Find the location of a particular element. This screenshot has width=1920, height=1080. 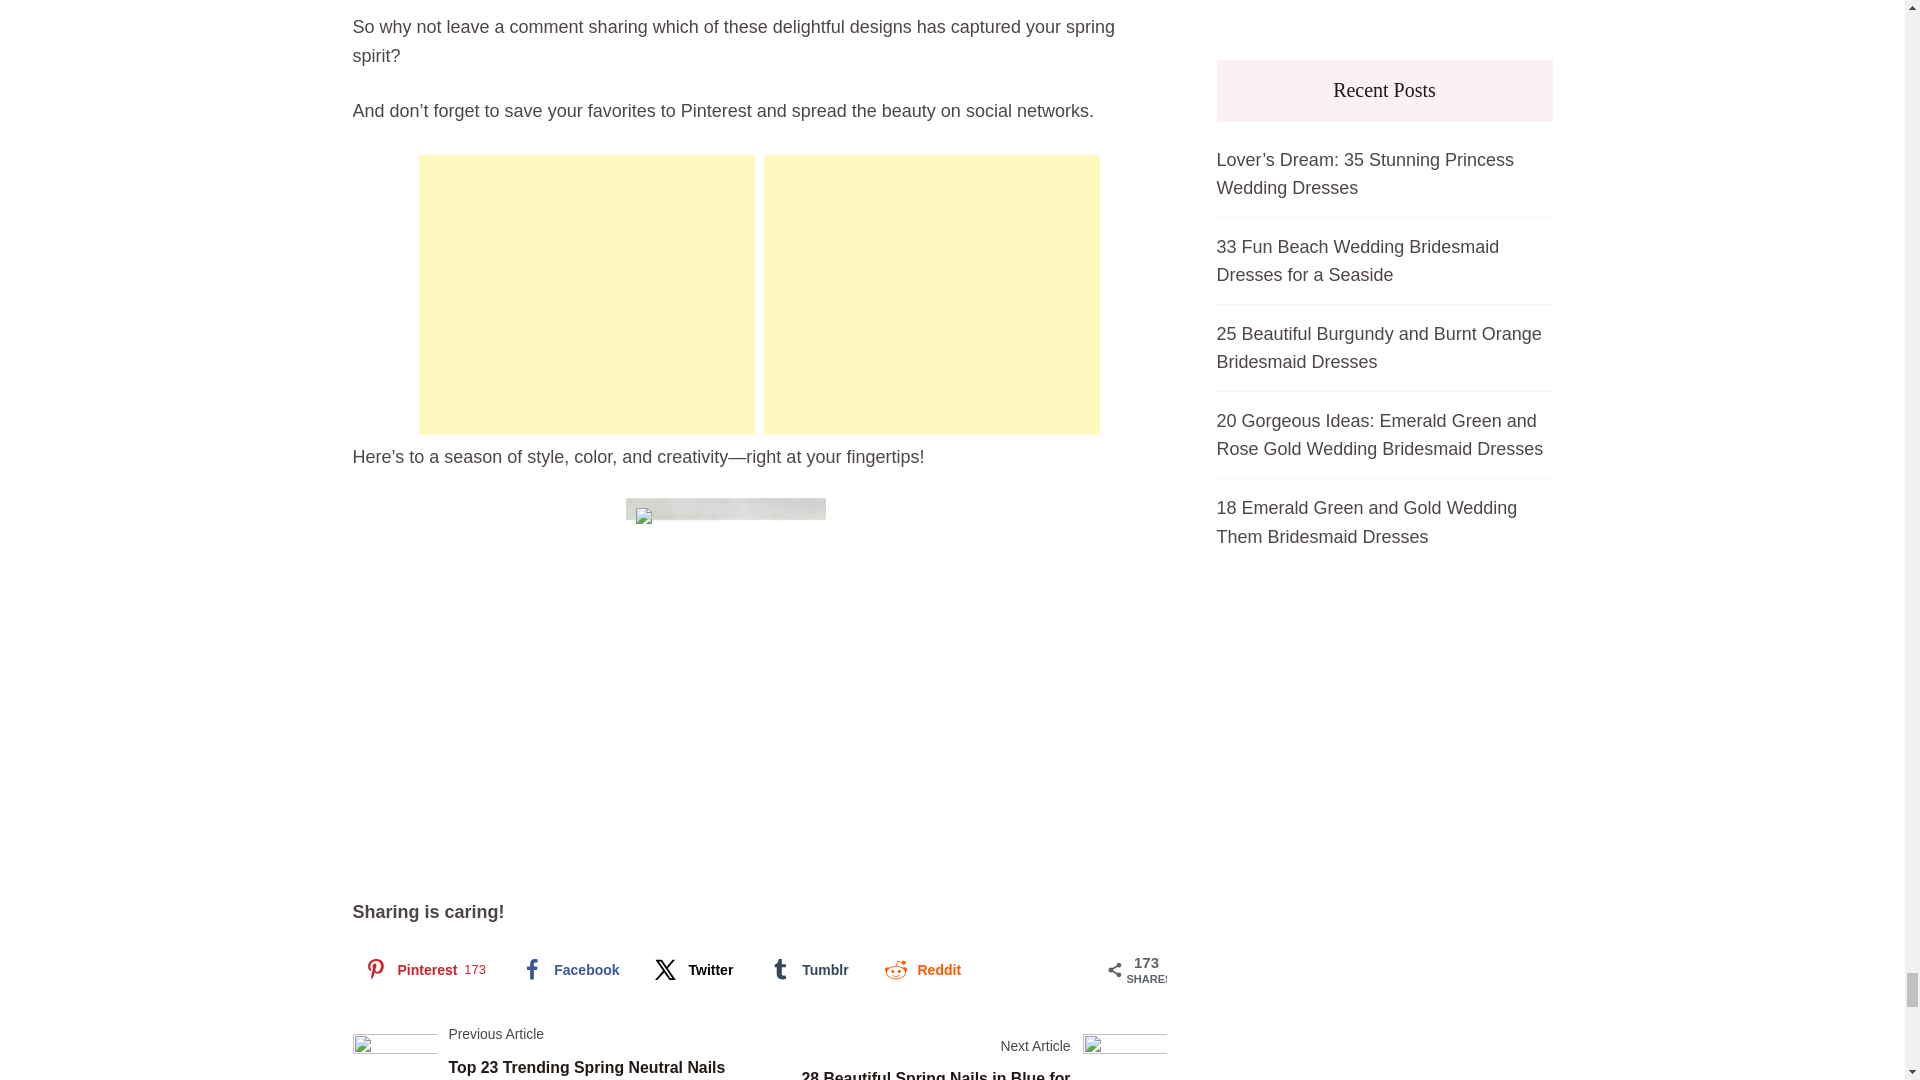

Share on Tumblr is located at coordinates (806, 970).